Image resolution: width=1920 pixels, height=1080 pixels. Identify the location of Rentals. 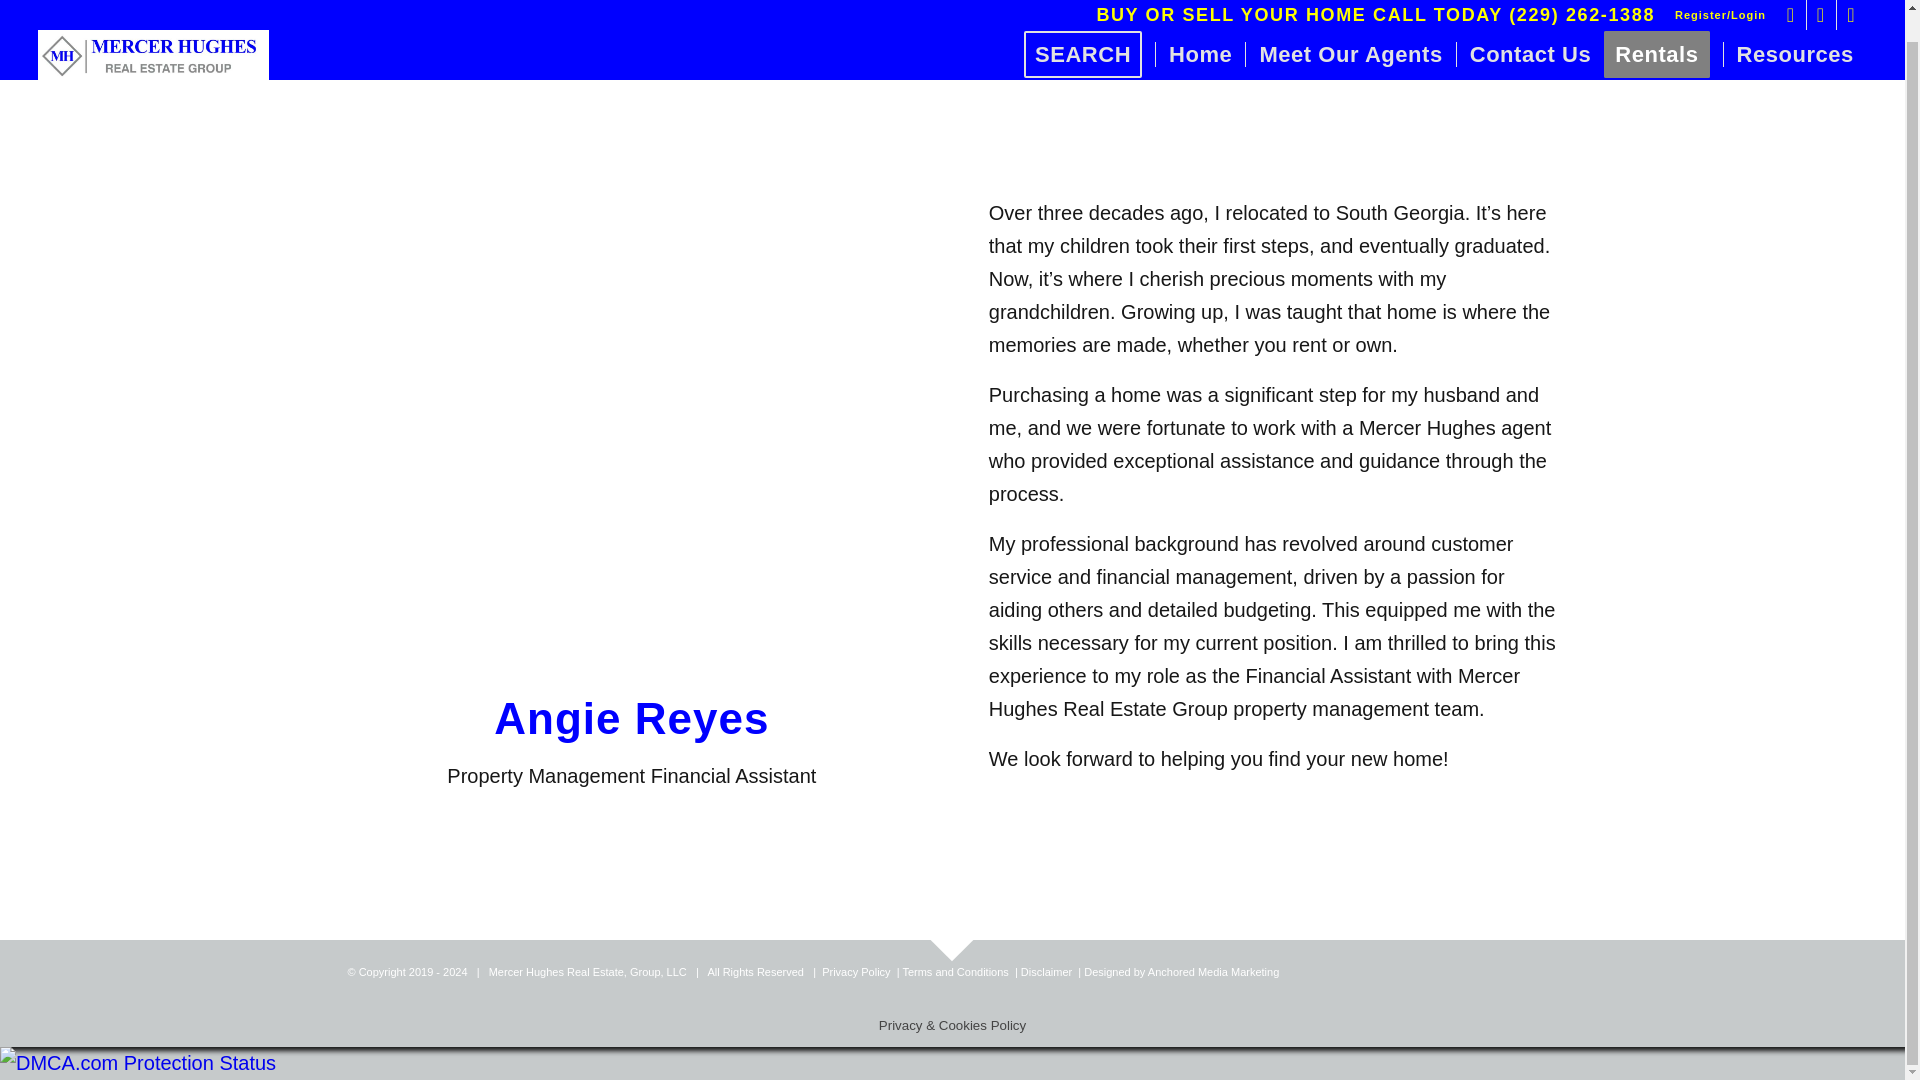
(1662, 26).